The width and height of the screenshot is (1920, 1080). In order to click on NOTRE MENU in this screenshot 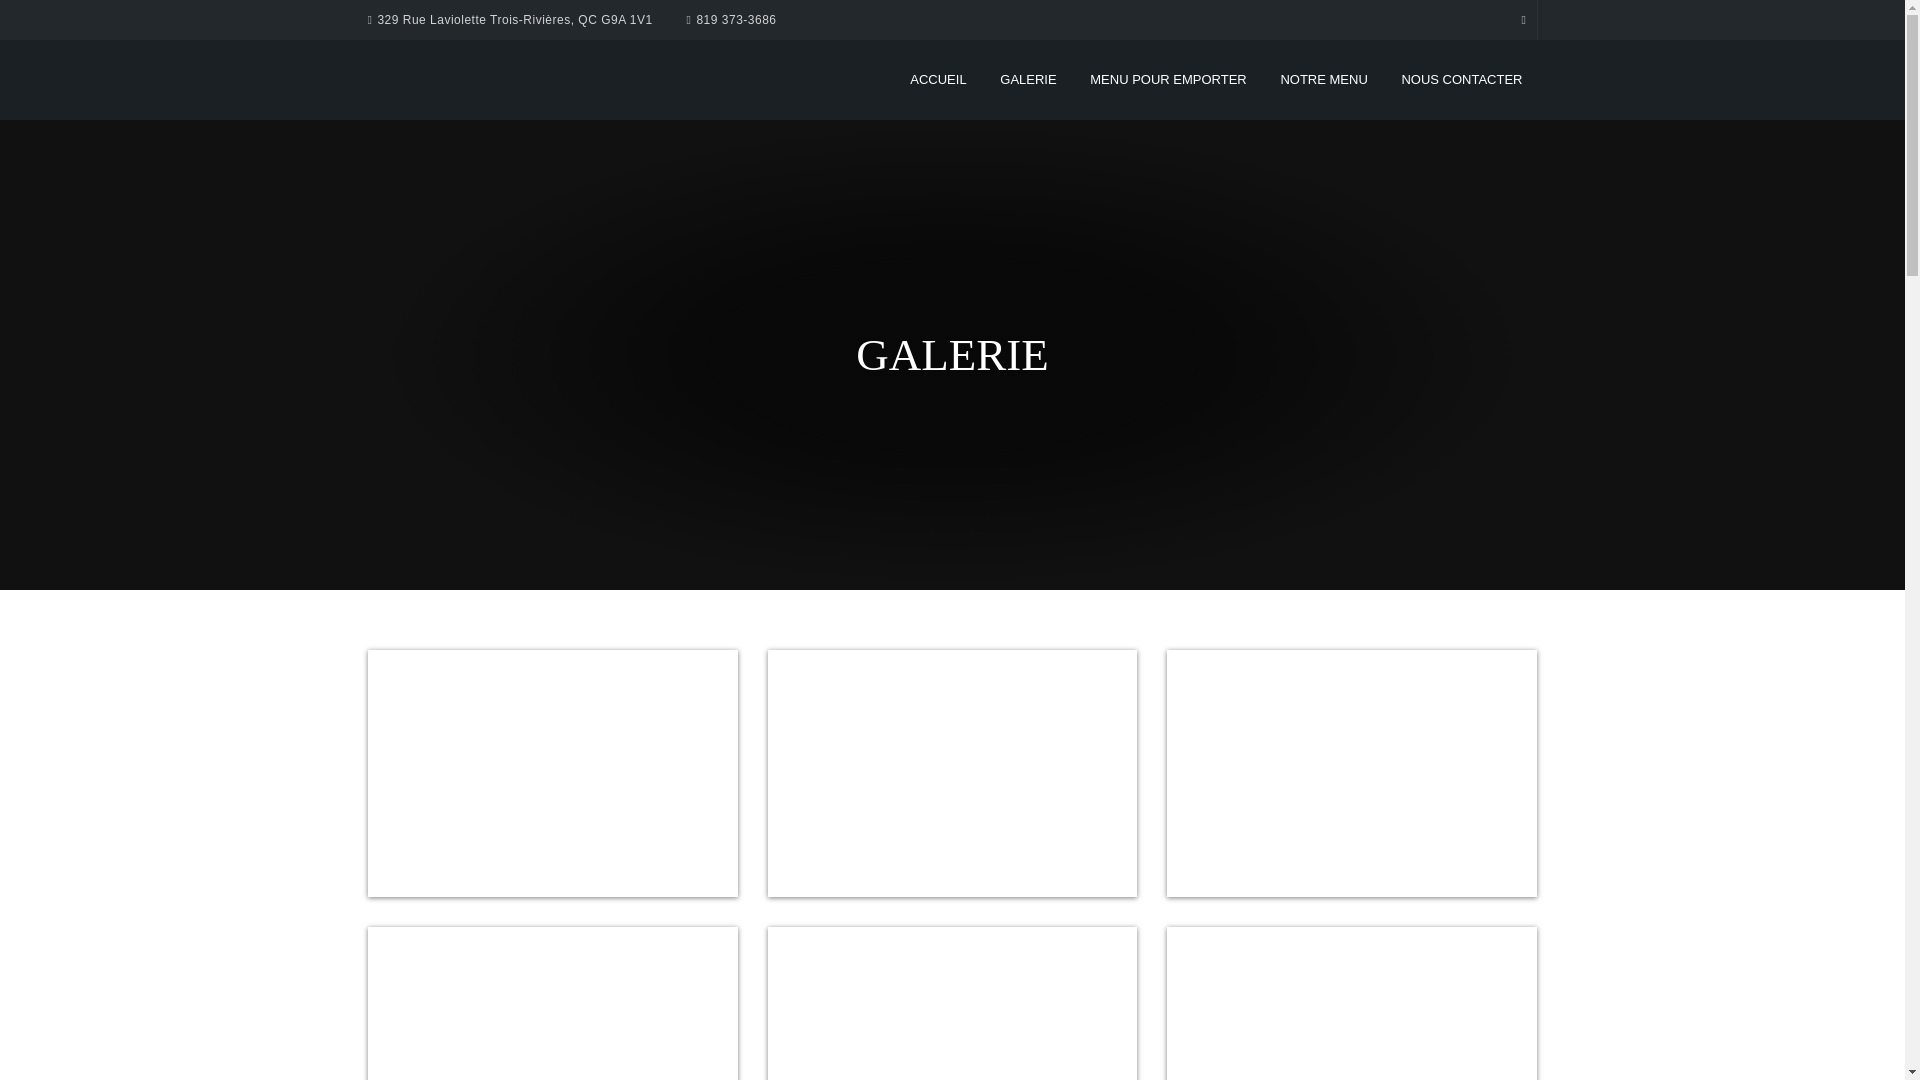, I will do `click(1324, 80)`.